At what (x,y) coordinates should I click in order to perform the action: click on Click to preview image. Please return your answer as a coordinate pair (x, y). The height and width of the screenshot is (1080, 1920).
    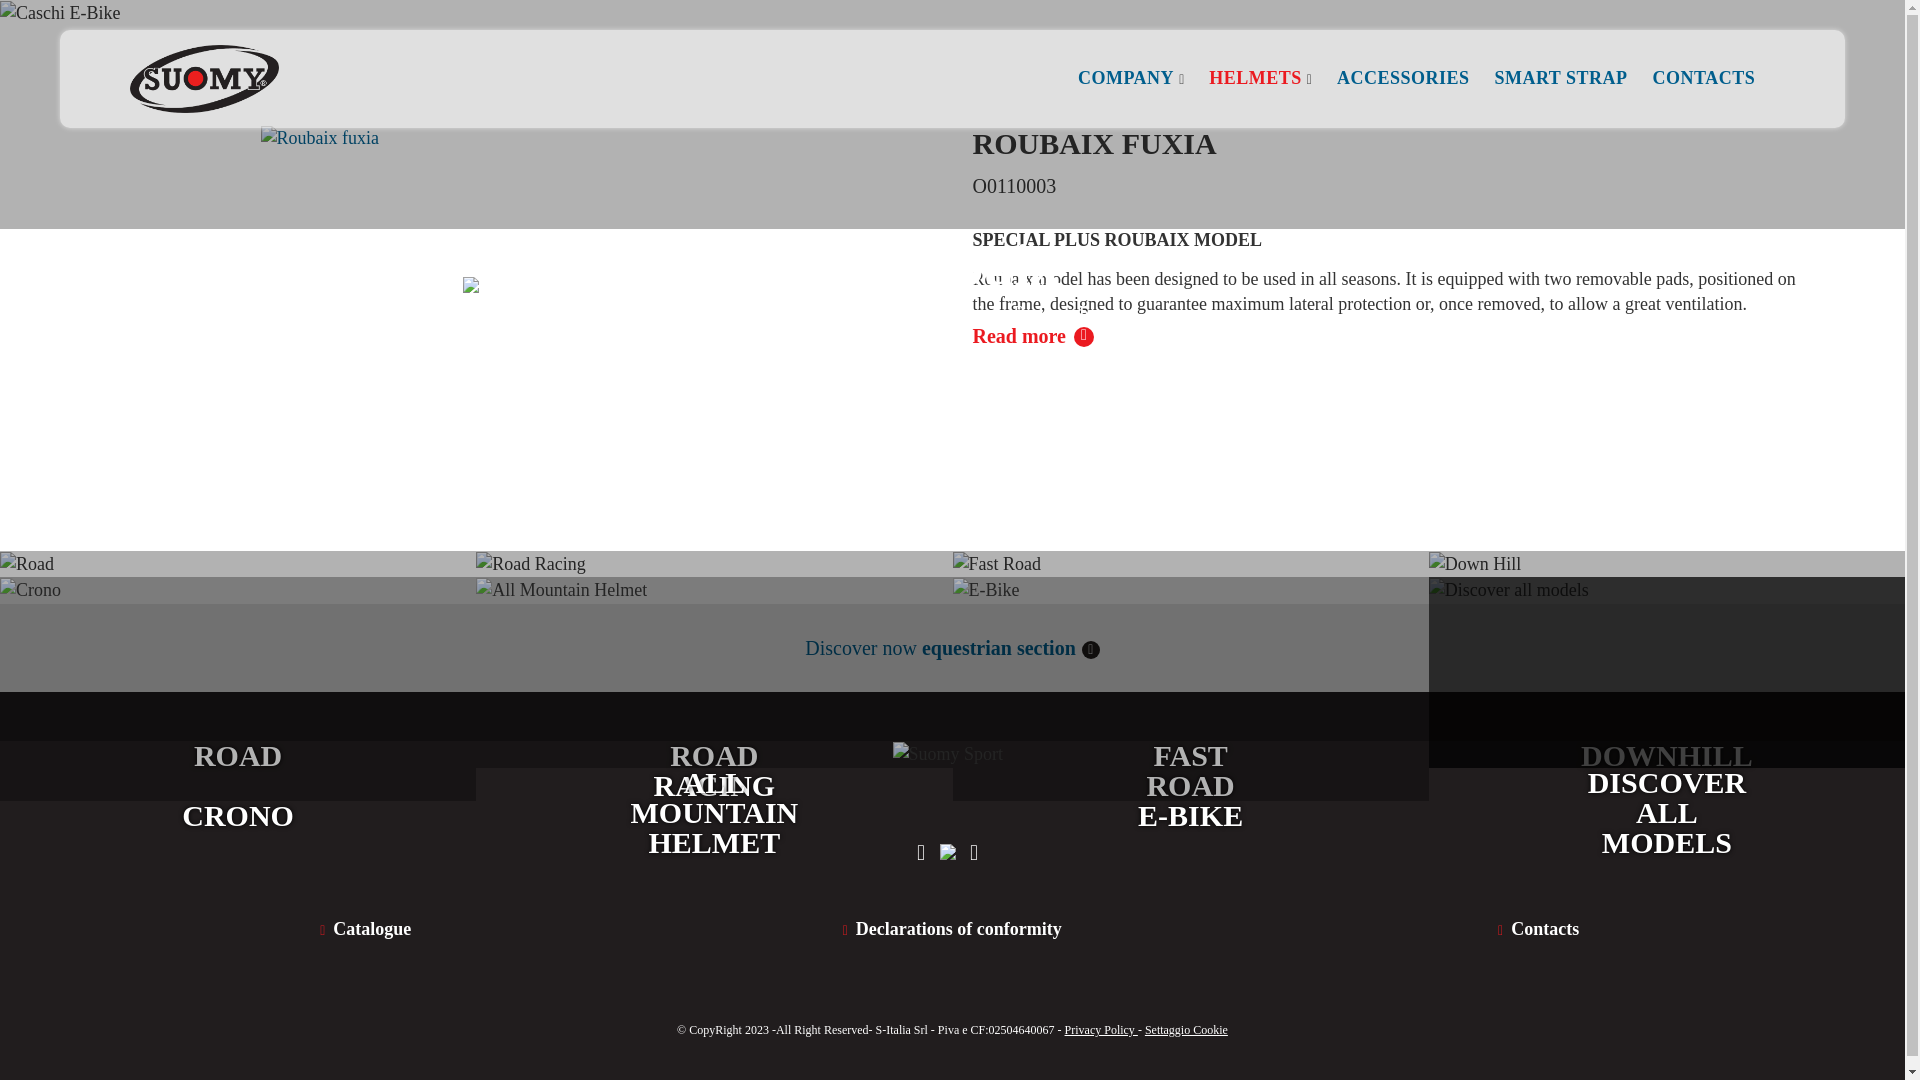
    Looking at the image, I should click on (1538, 928).